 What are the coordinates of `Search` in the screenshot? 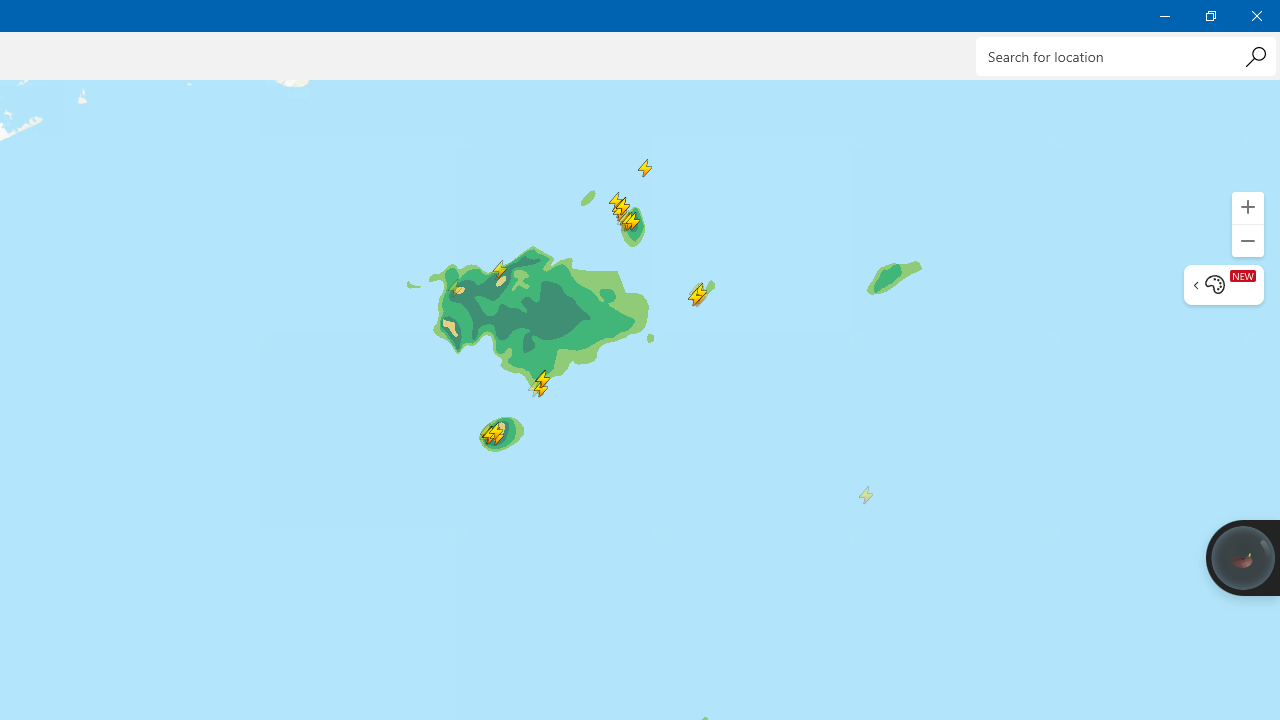 It's located at (1255, 56).